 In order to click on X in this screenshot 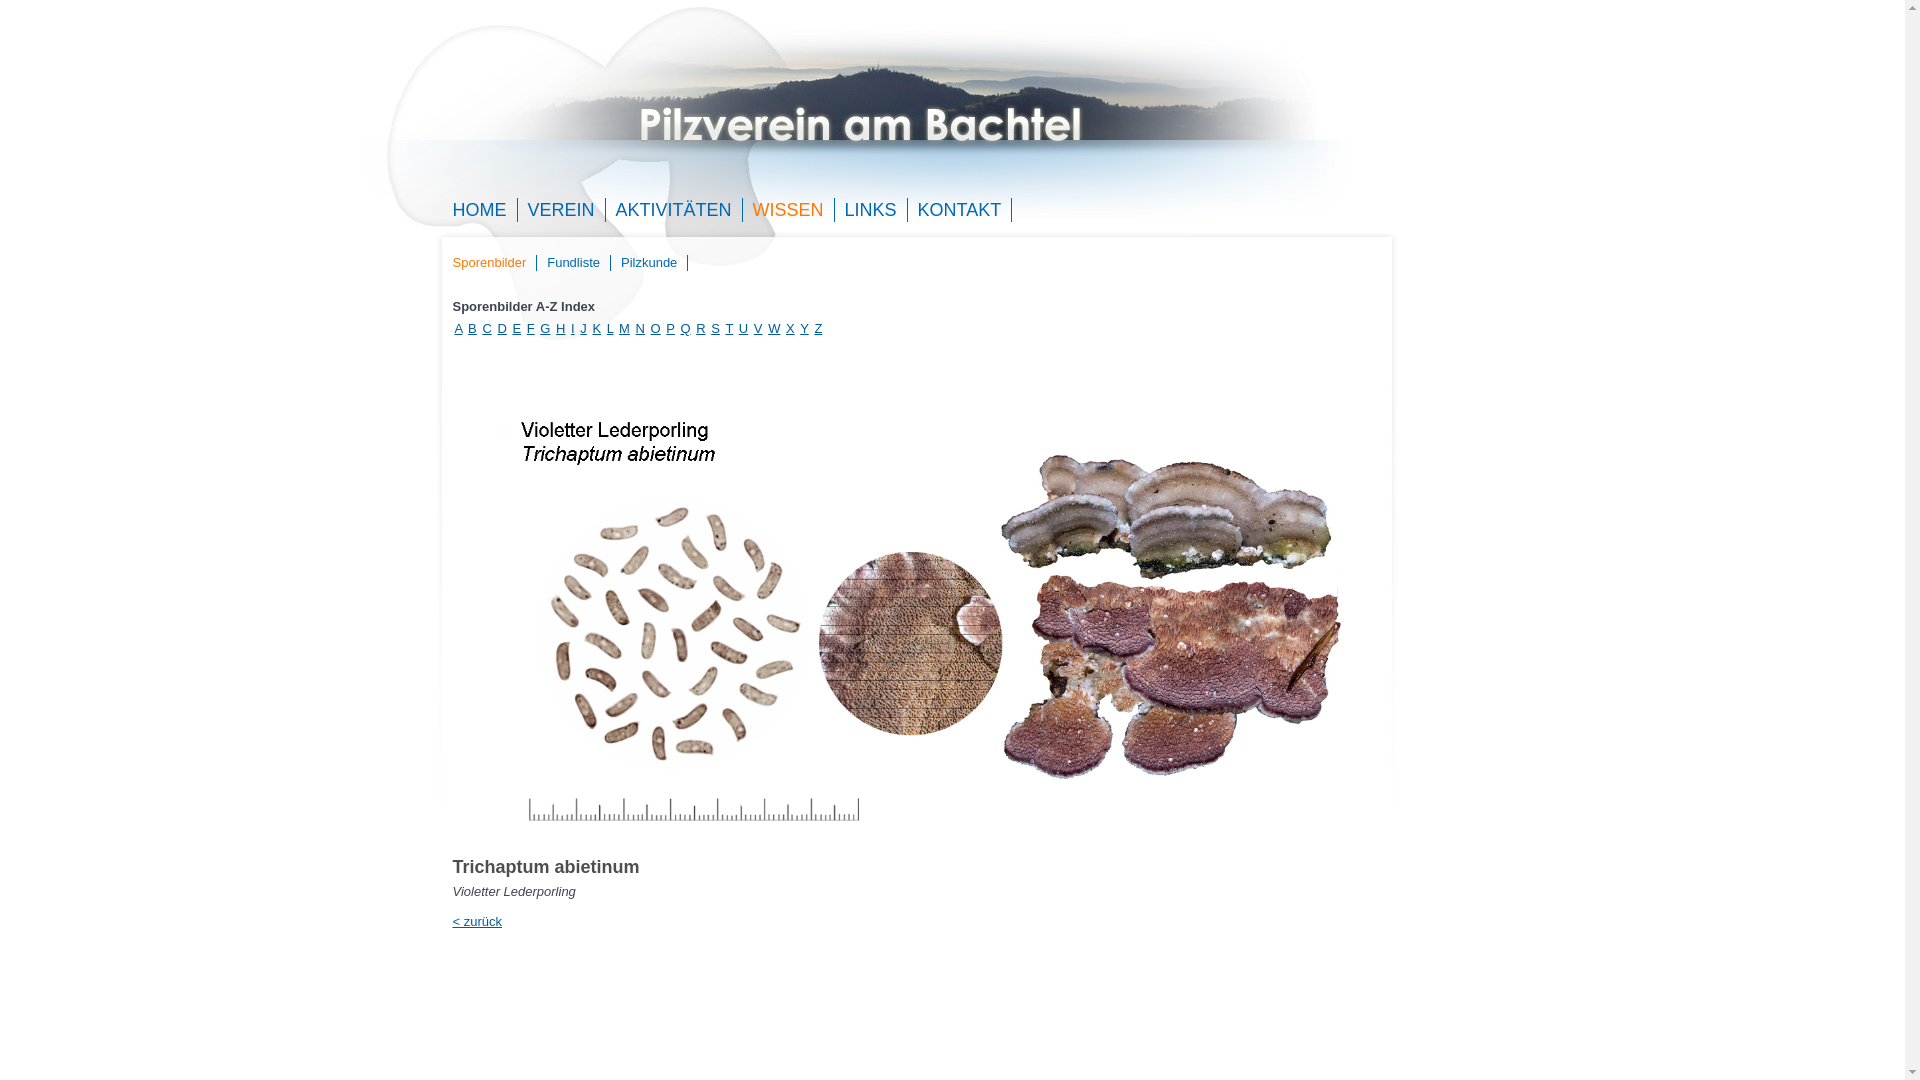, I will do `click(790, 328)`.